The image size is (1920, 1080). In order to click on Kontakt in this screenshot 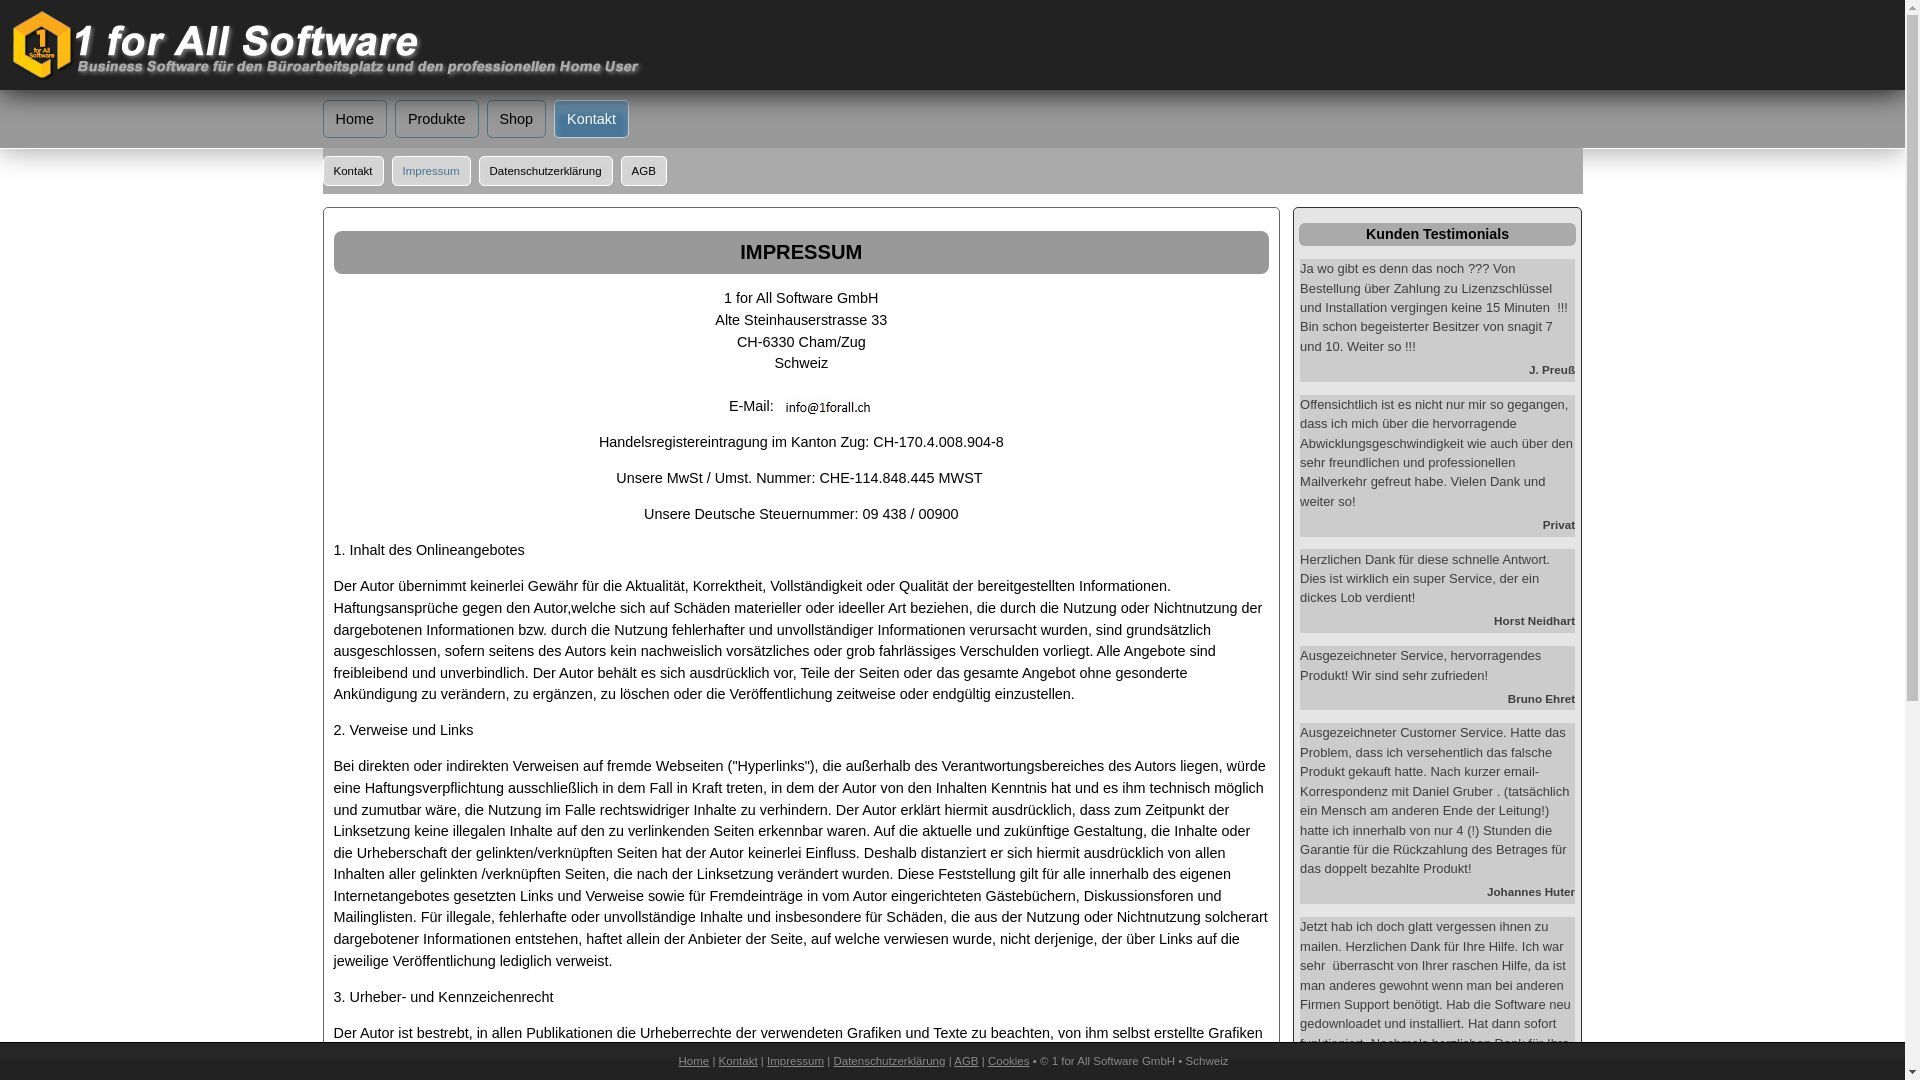, I will do `click(352, 170)`.